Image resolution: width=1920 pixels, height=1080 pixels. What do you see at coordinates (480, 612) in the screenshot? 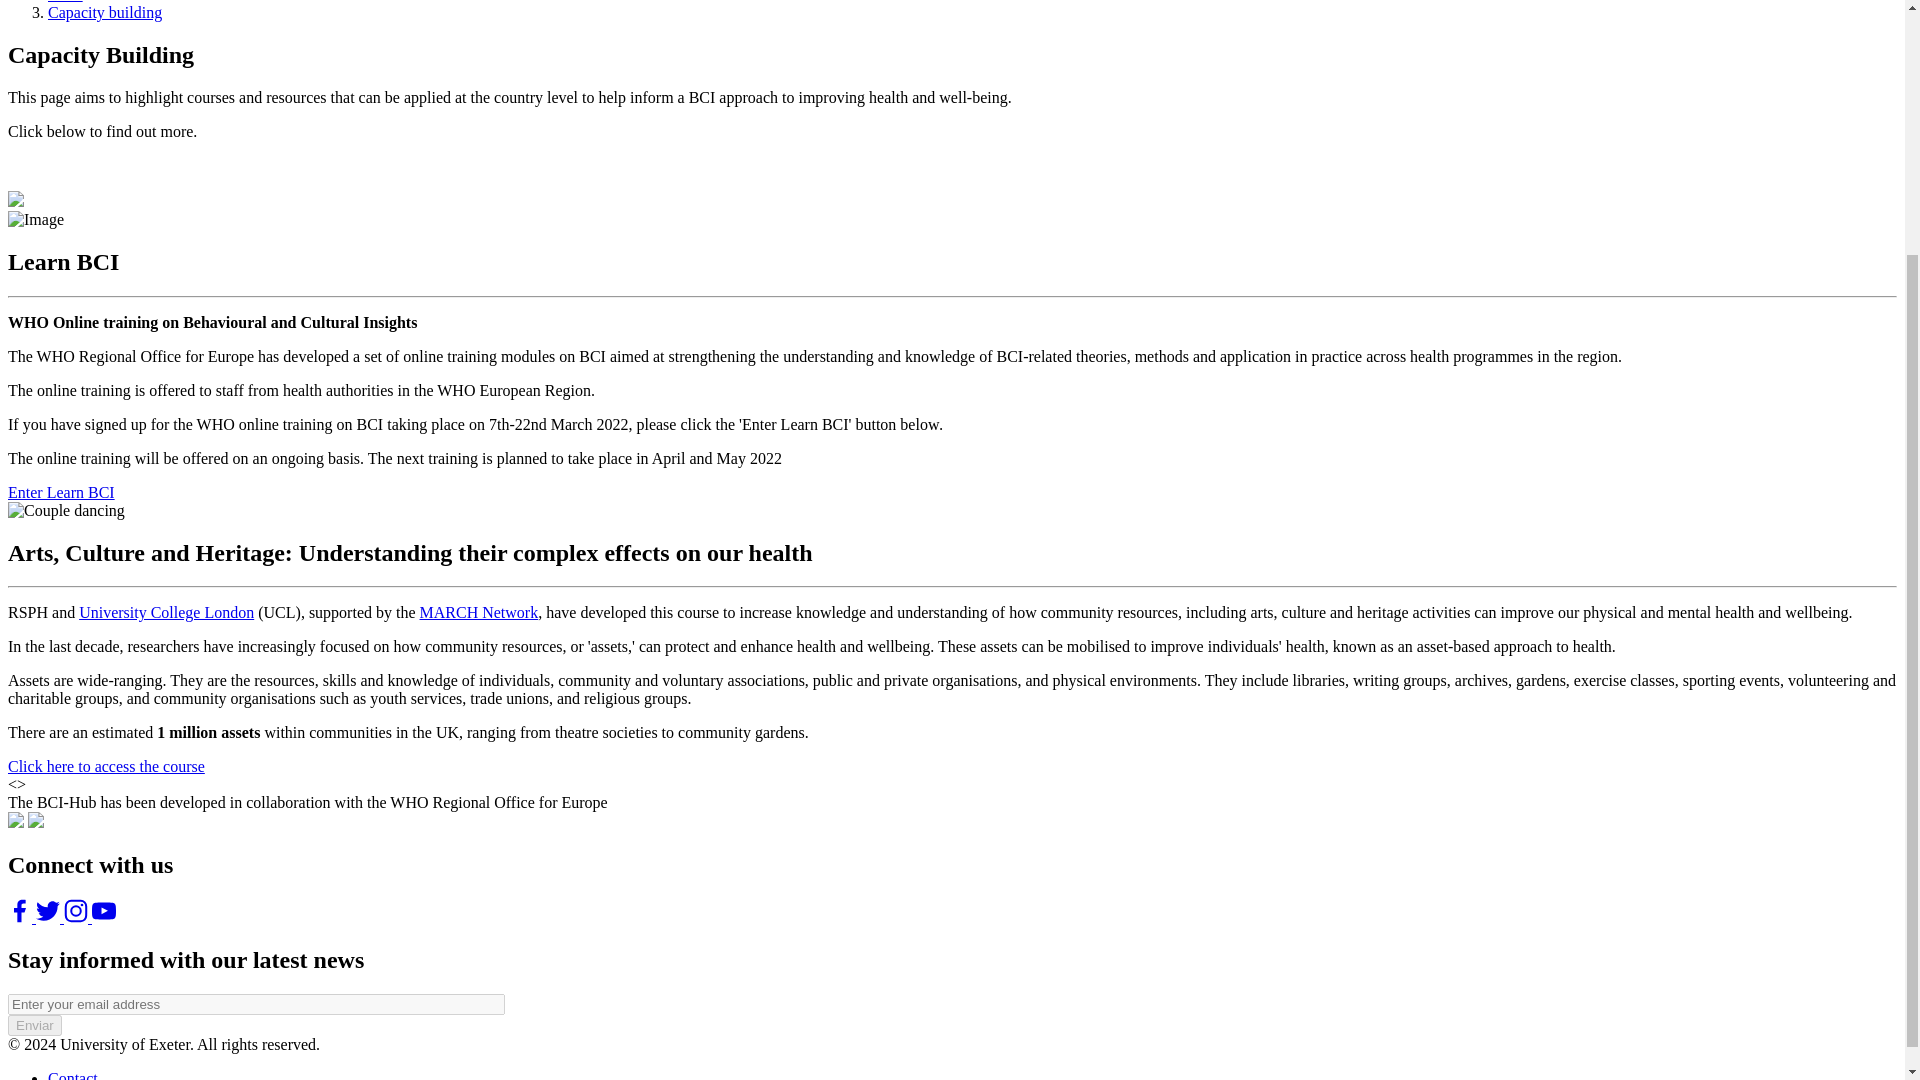
I see `MARCH Network` at bounding box center [480, 612].